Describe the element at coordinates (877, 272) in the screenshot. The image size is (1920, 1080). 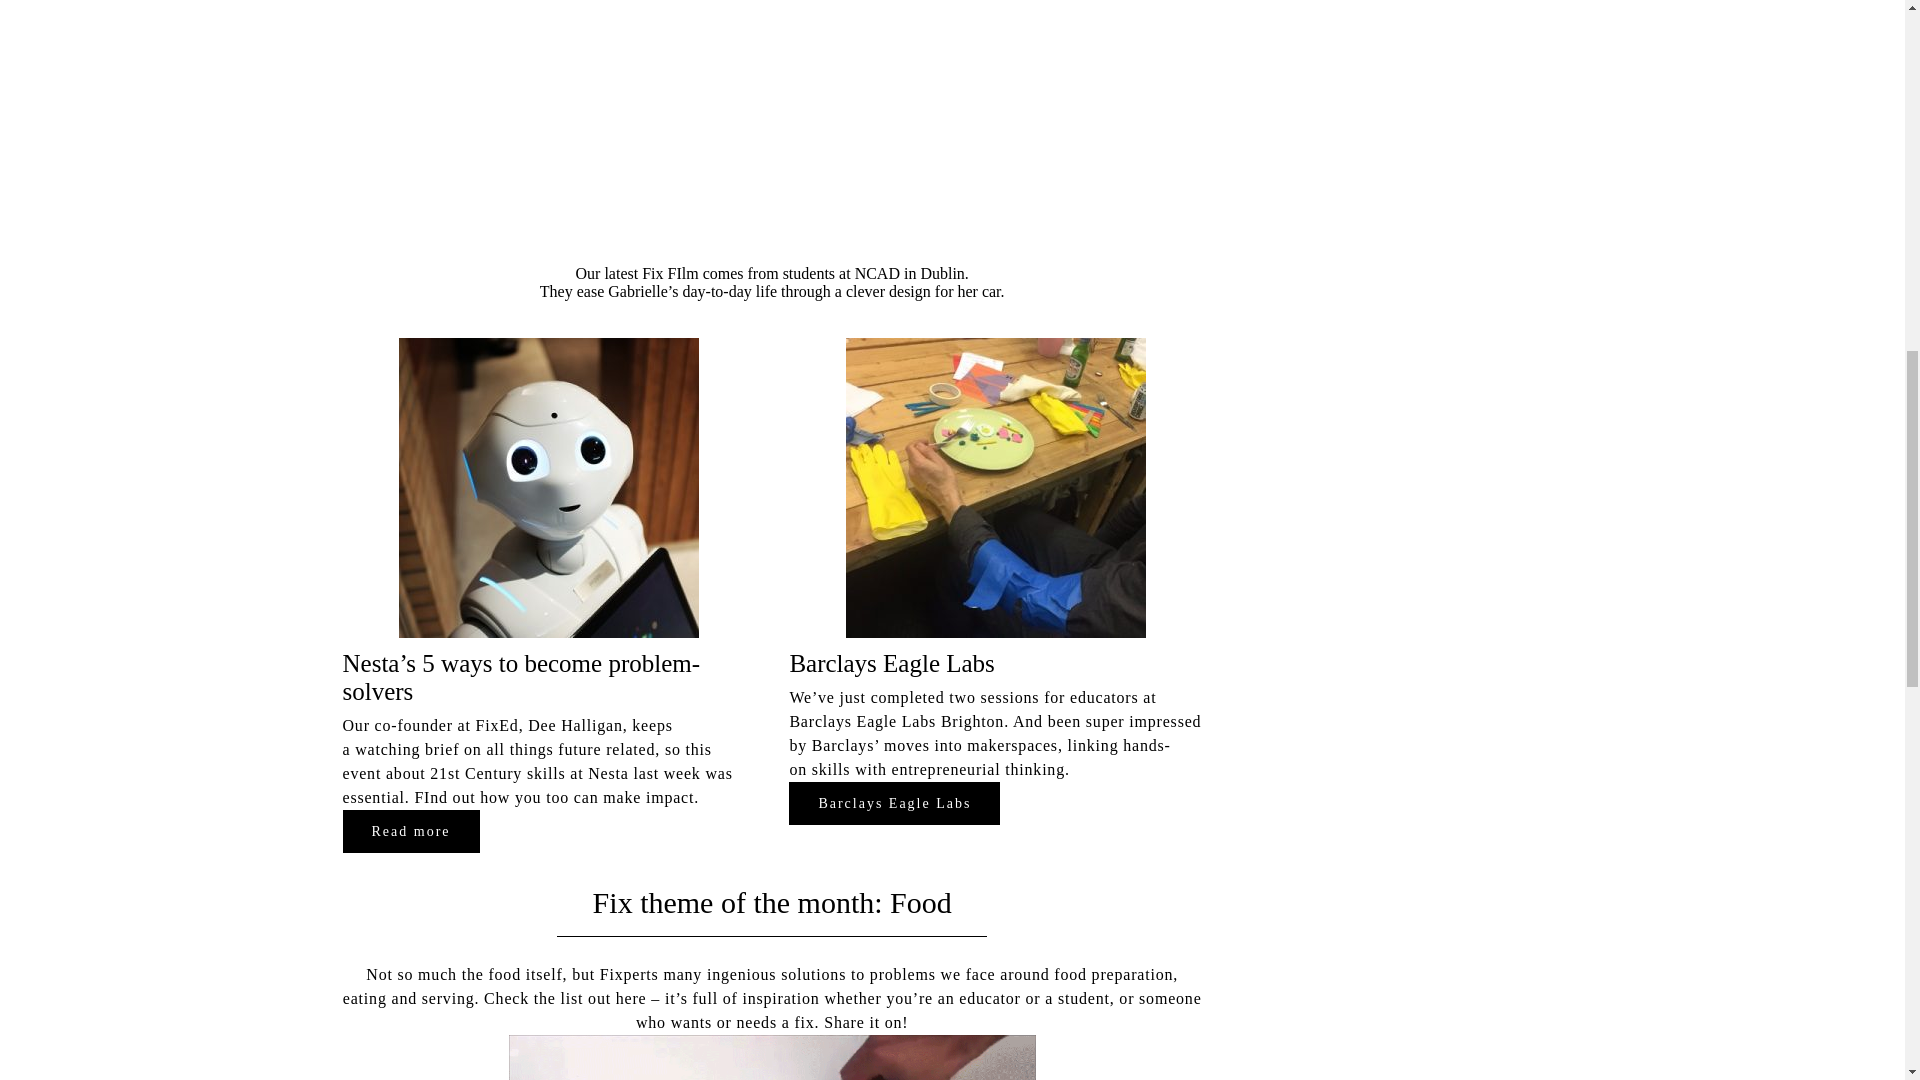
I see `NCAD` at that location.